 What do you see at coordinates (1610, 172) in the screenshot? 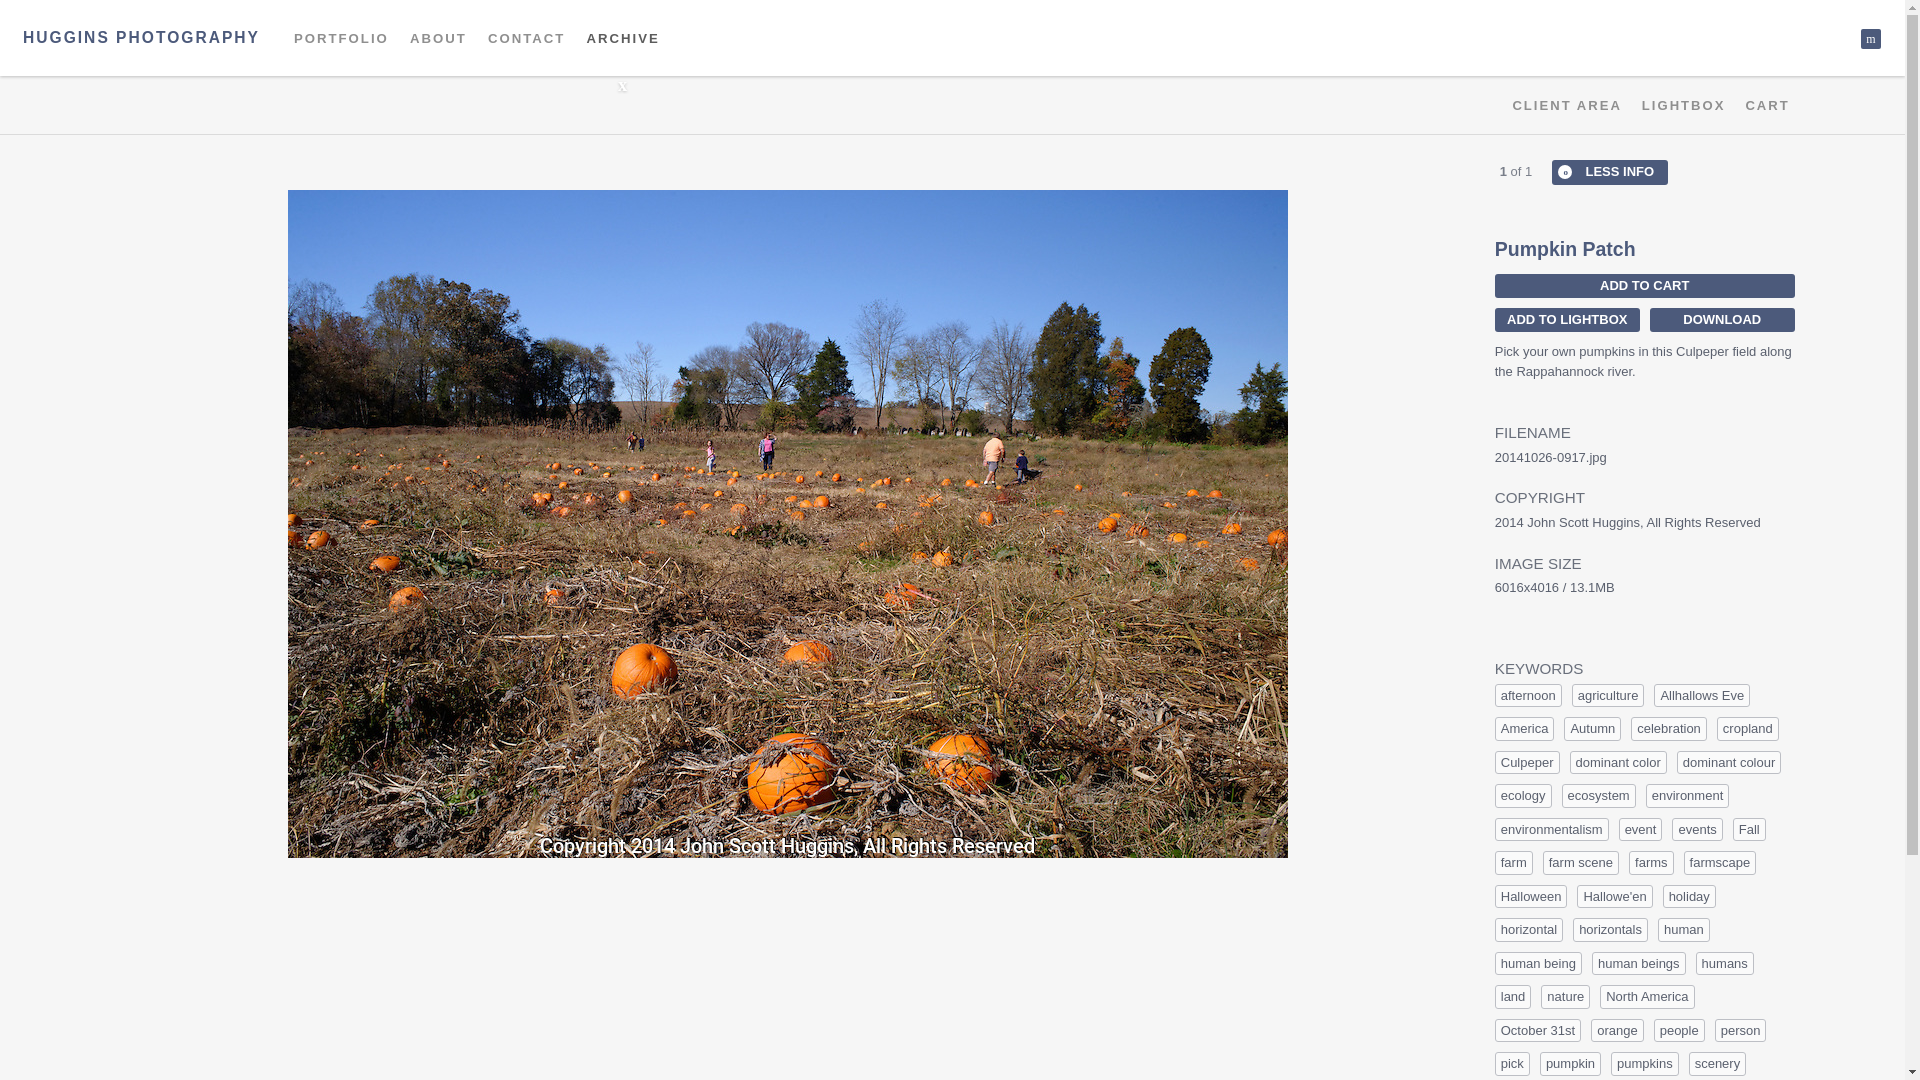
I see `Info` at bounding box center [1610, 172].